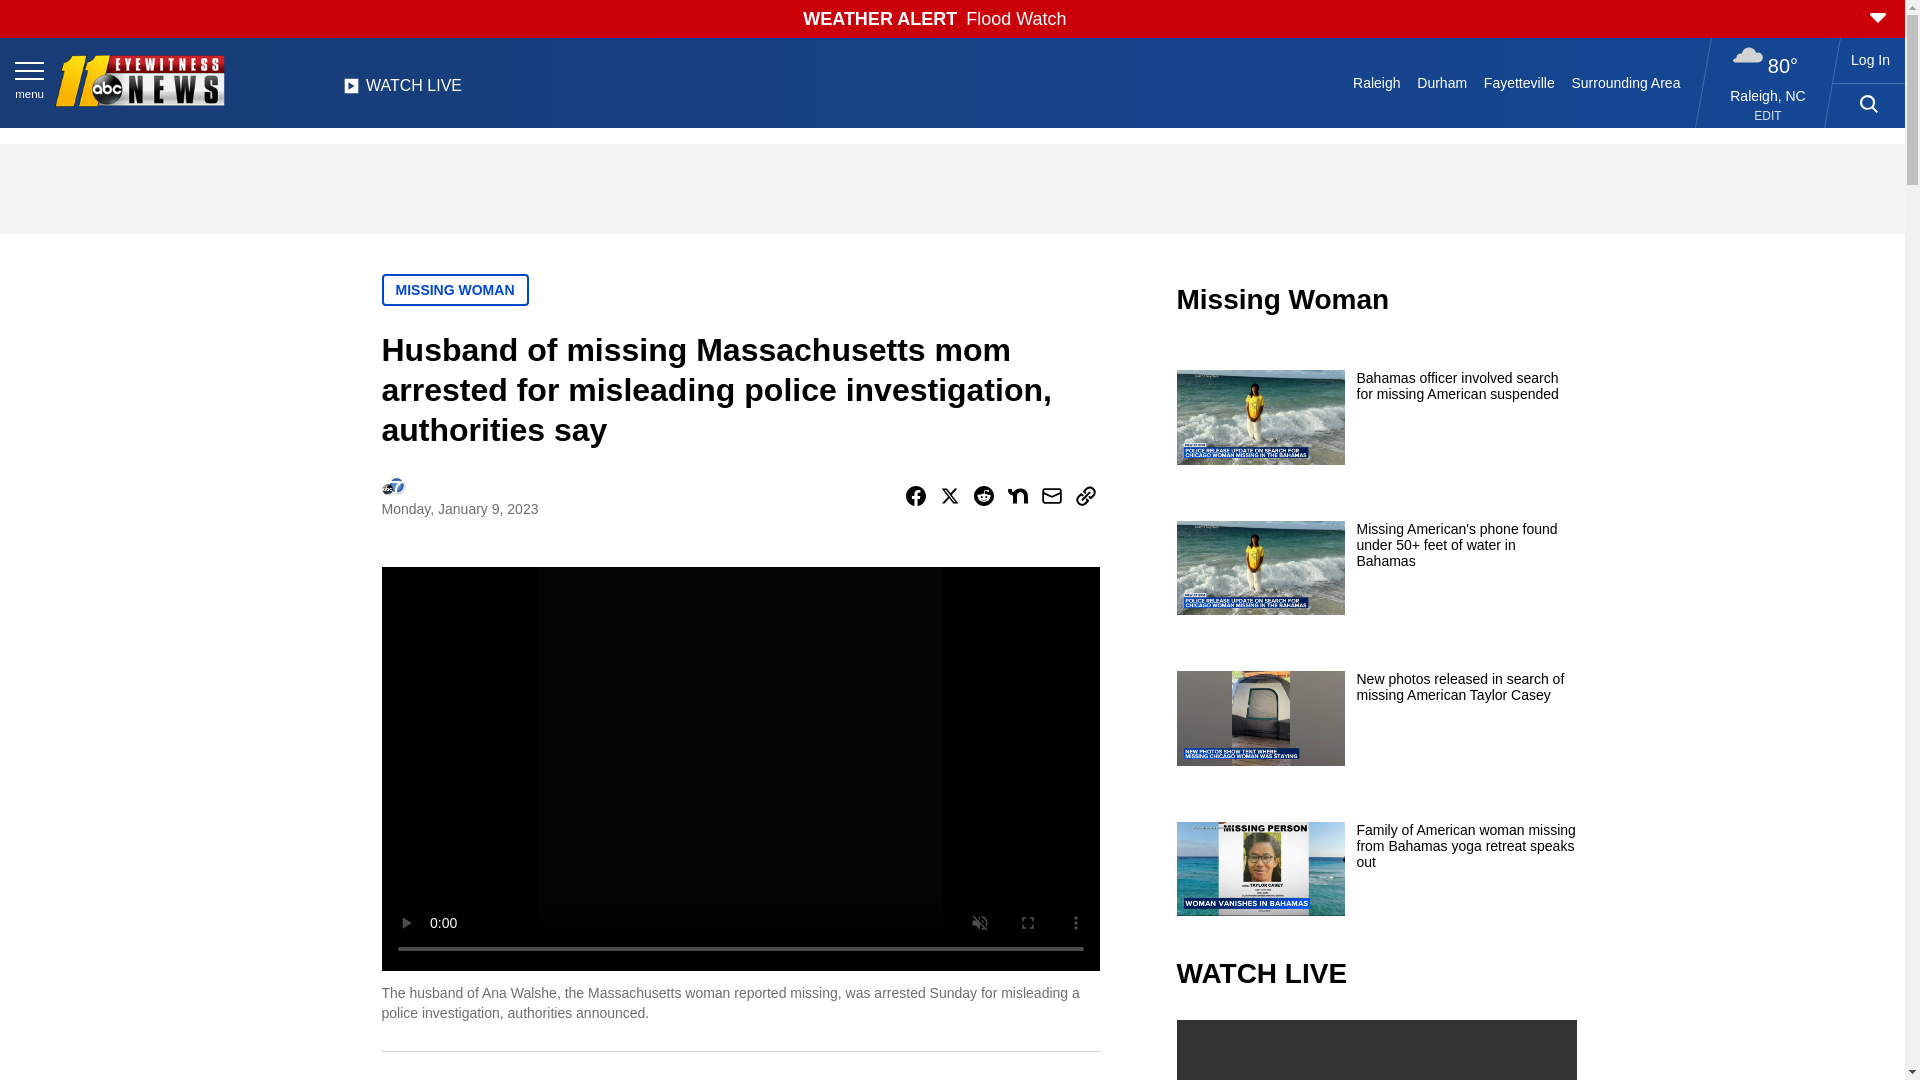 The image size is (1920, 1080). I want to click on WATCH LIVE, so click(402, 91).